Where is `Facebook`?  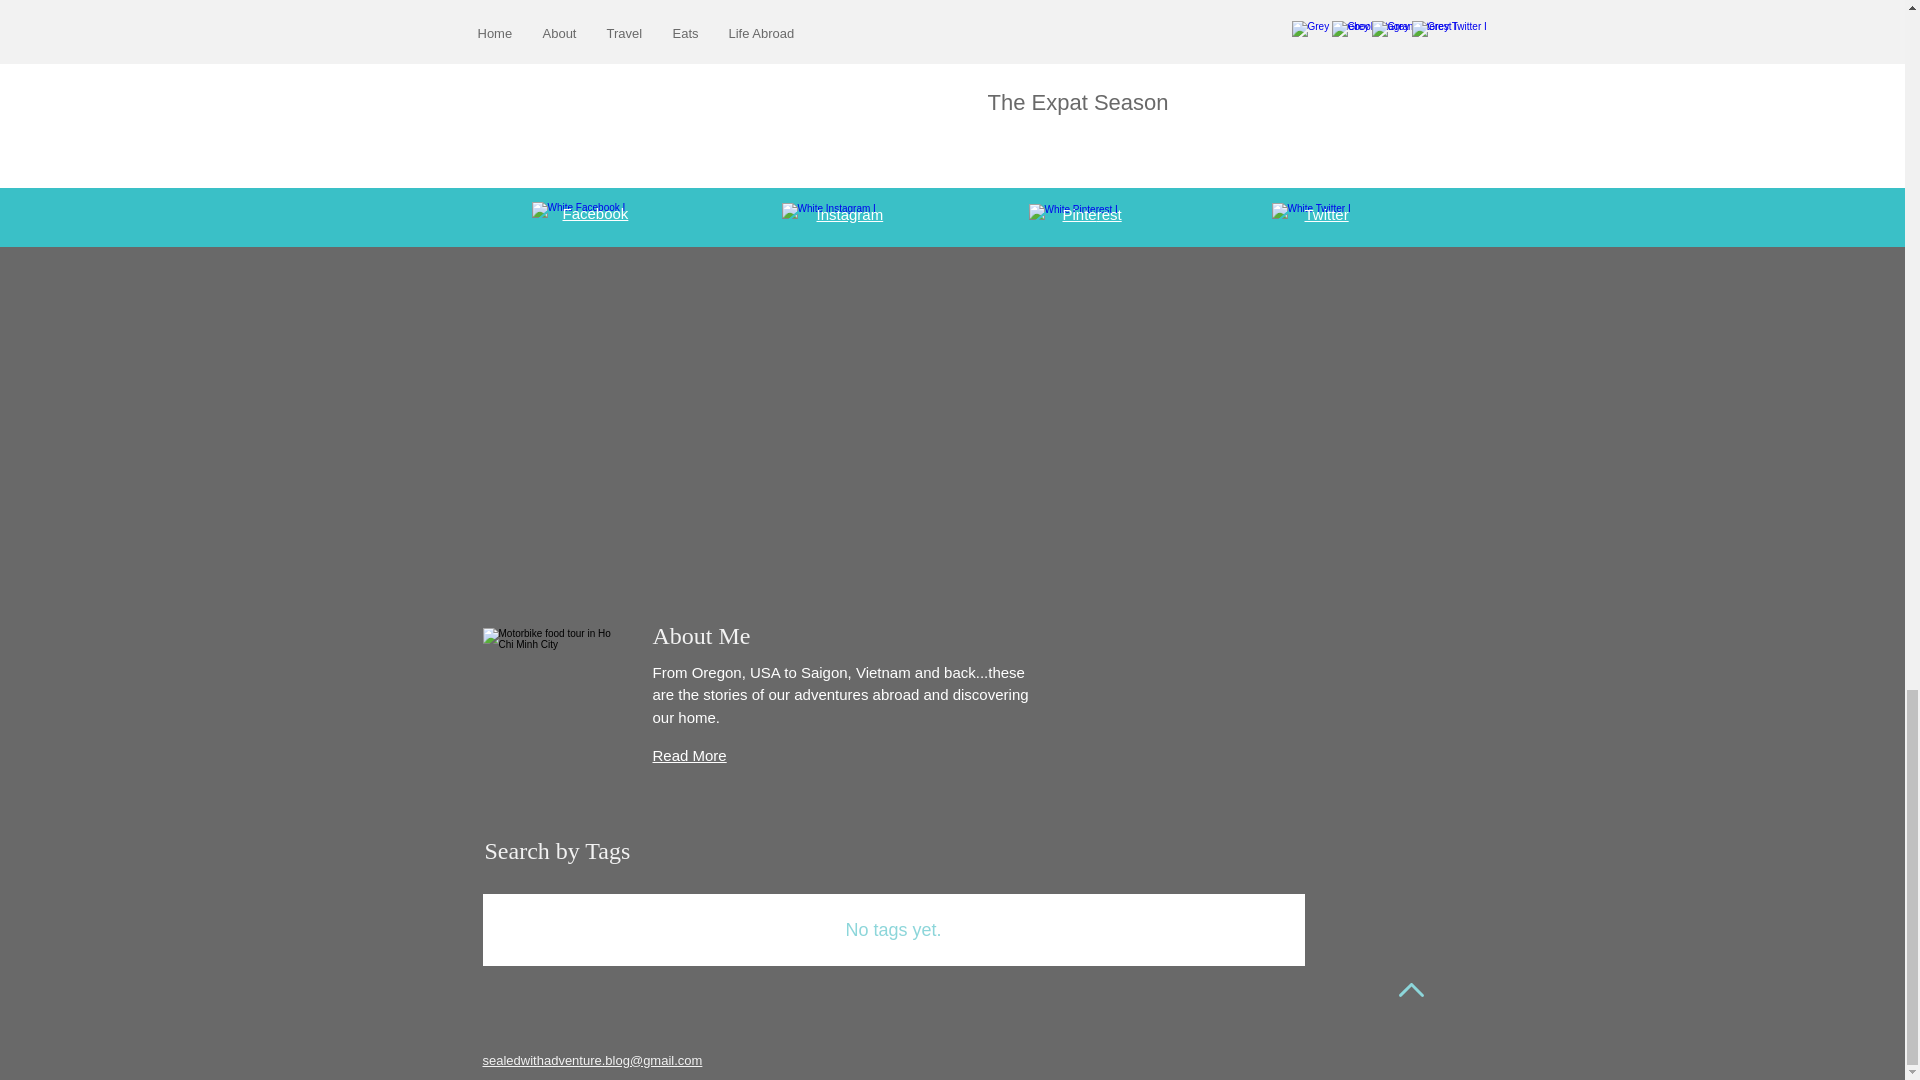 Facebook is located at coordinates (594, 214).